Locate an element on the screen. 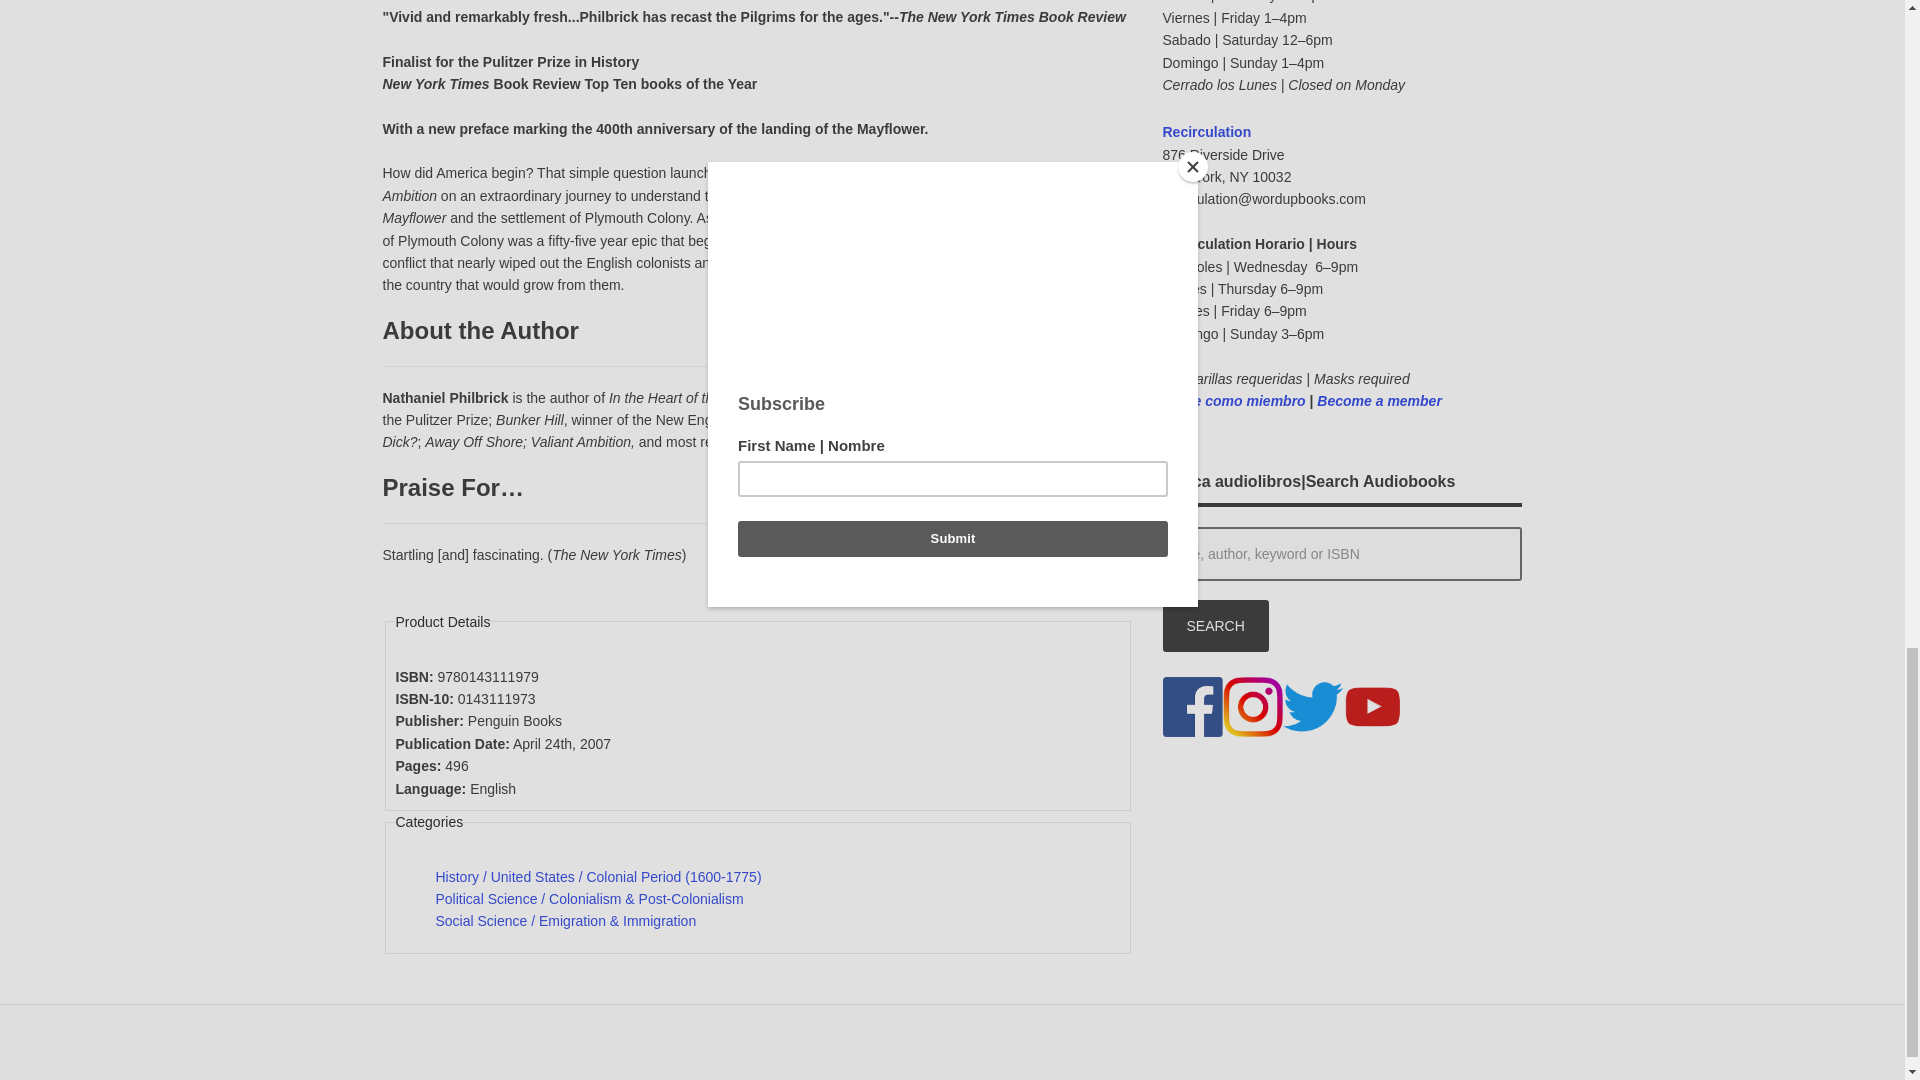 The width and height of the screenshot is (1920, 1080). Search is located at coordinates (1214, 626).